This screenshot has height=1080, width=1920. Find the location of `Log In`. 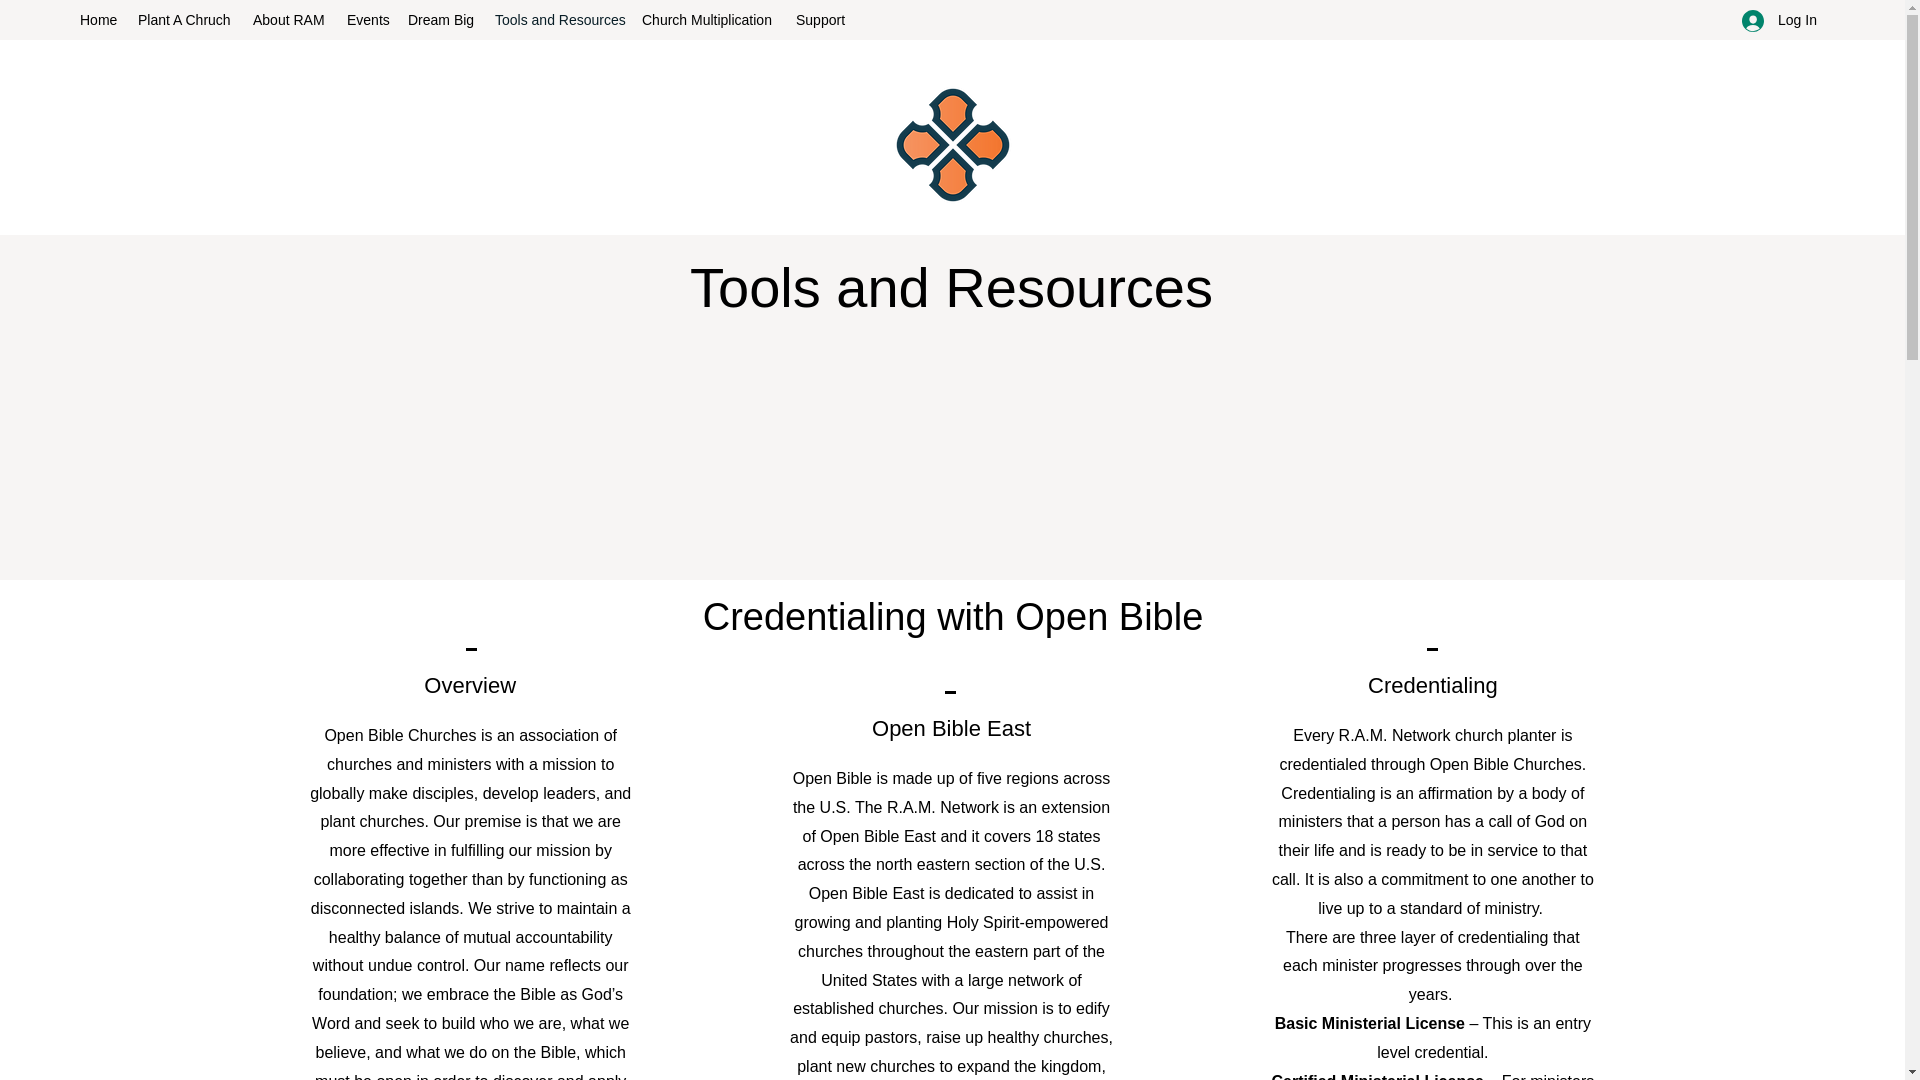

Log In is located at coordinates (1773, 20).